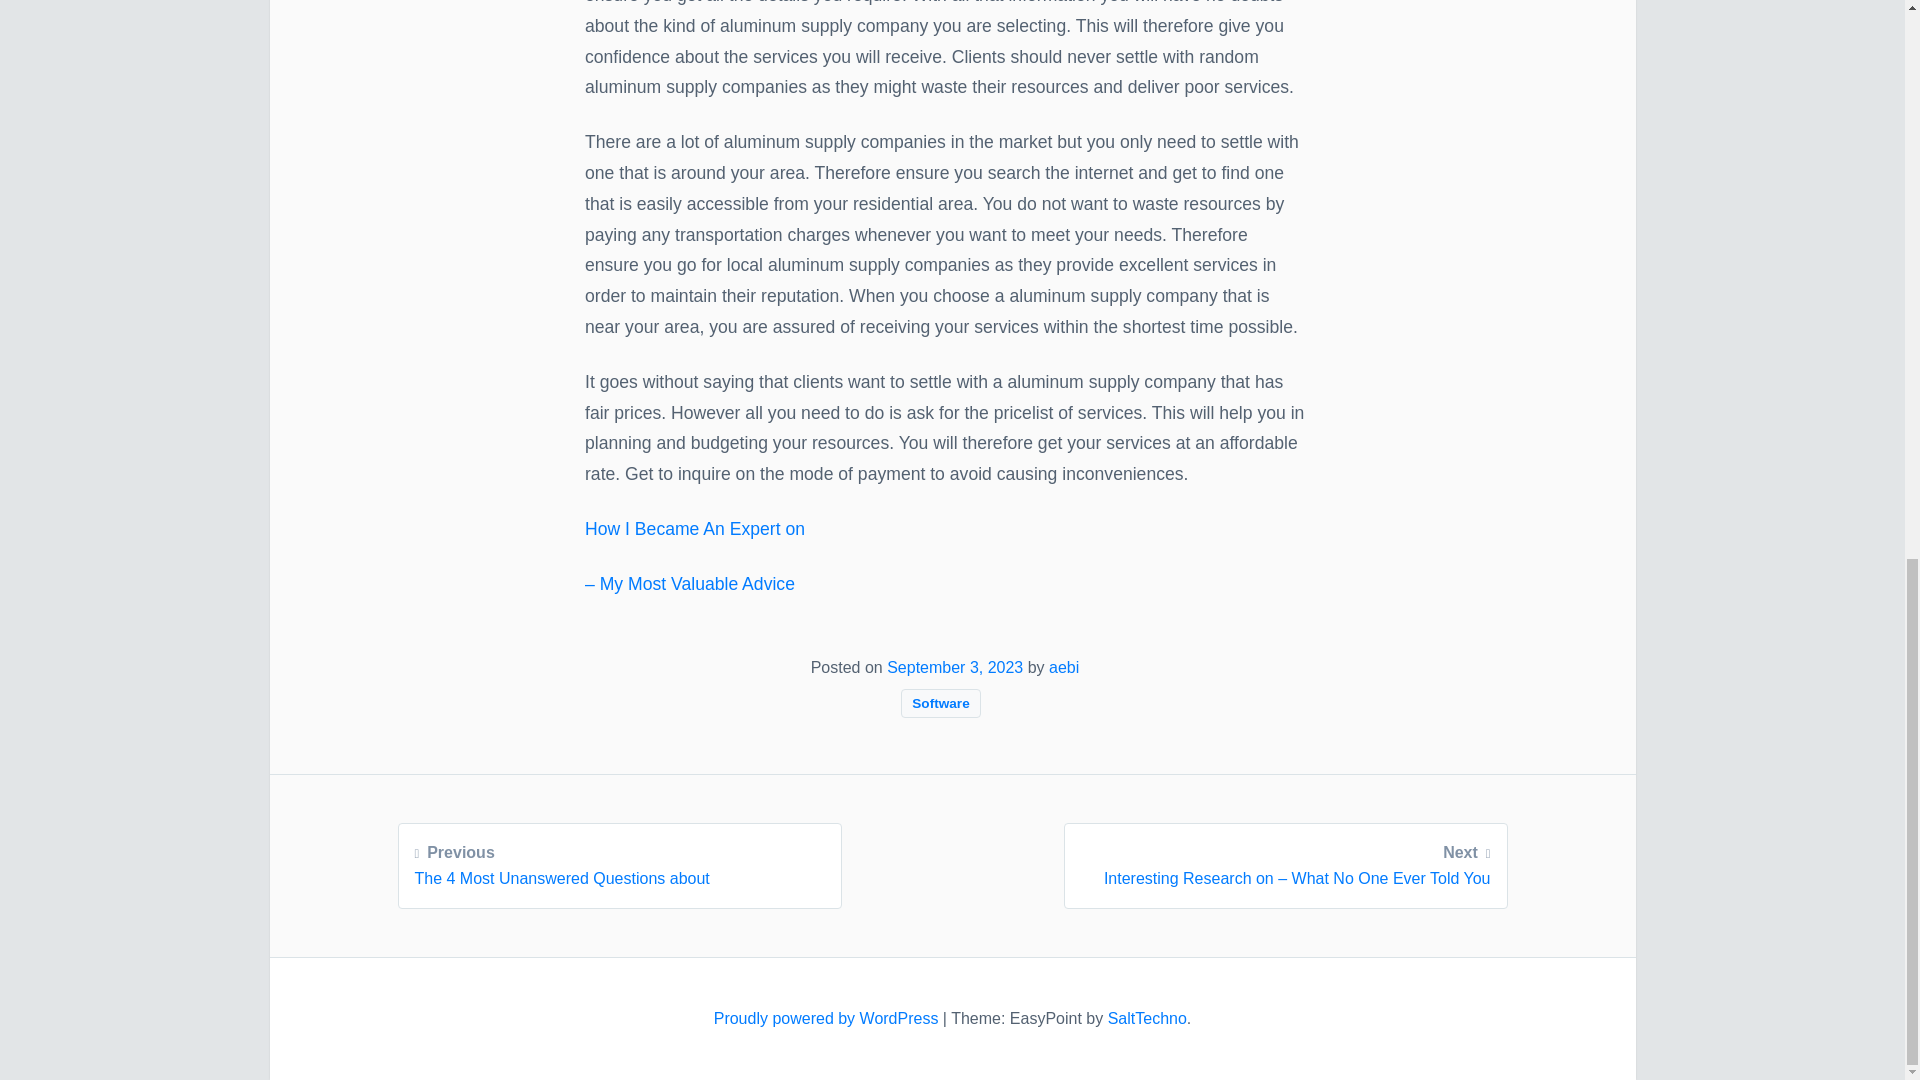 This screenshot has width=1920, height=1080. I want to click on September 3, 2023, so click(828, 1018).